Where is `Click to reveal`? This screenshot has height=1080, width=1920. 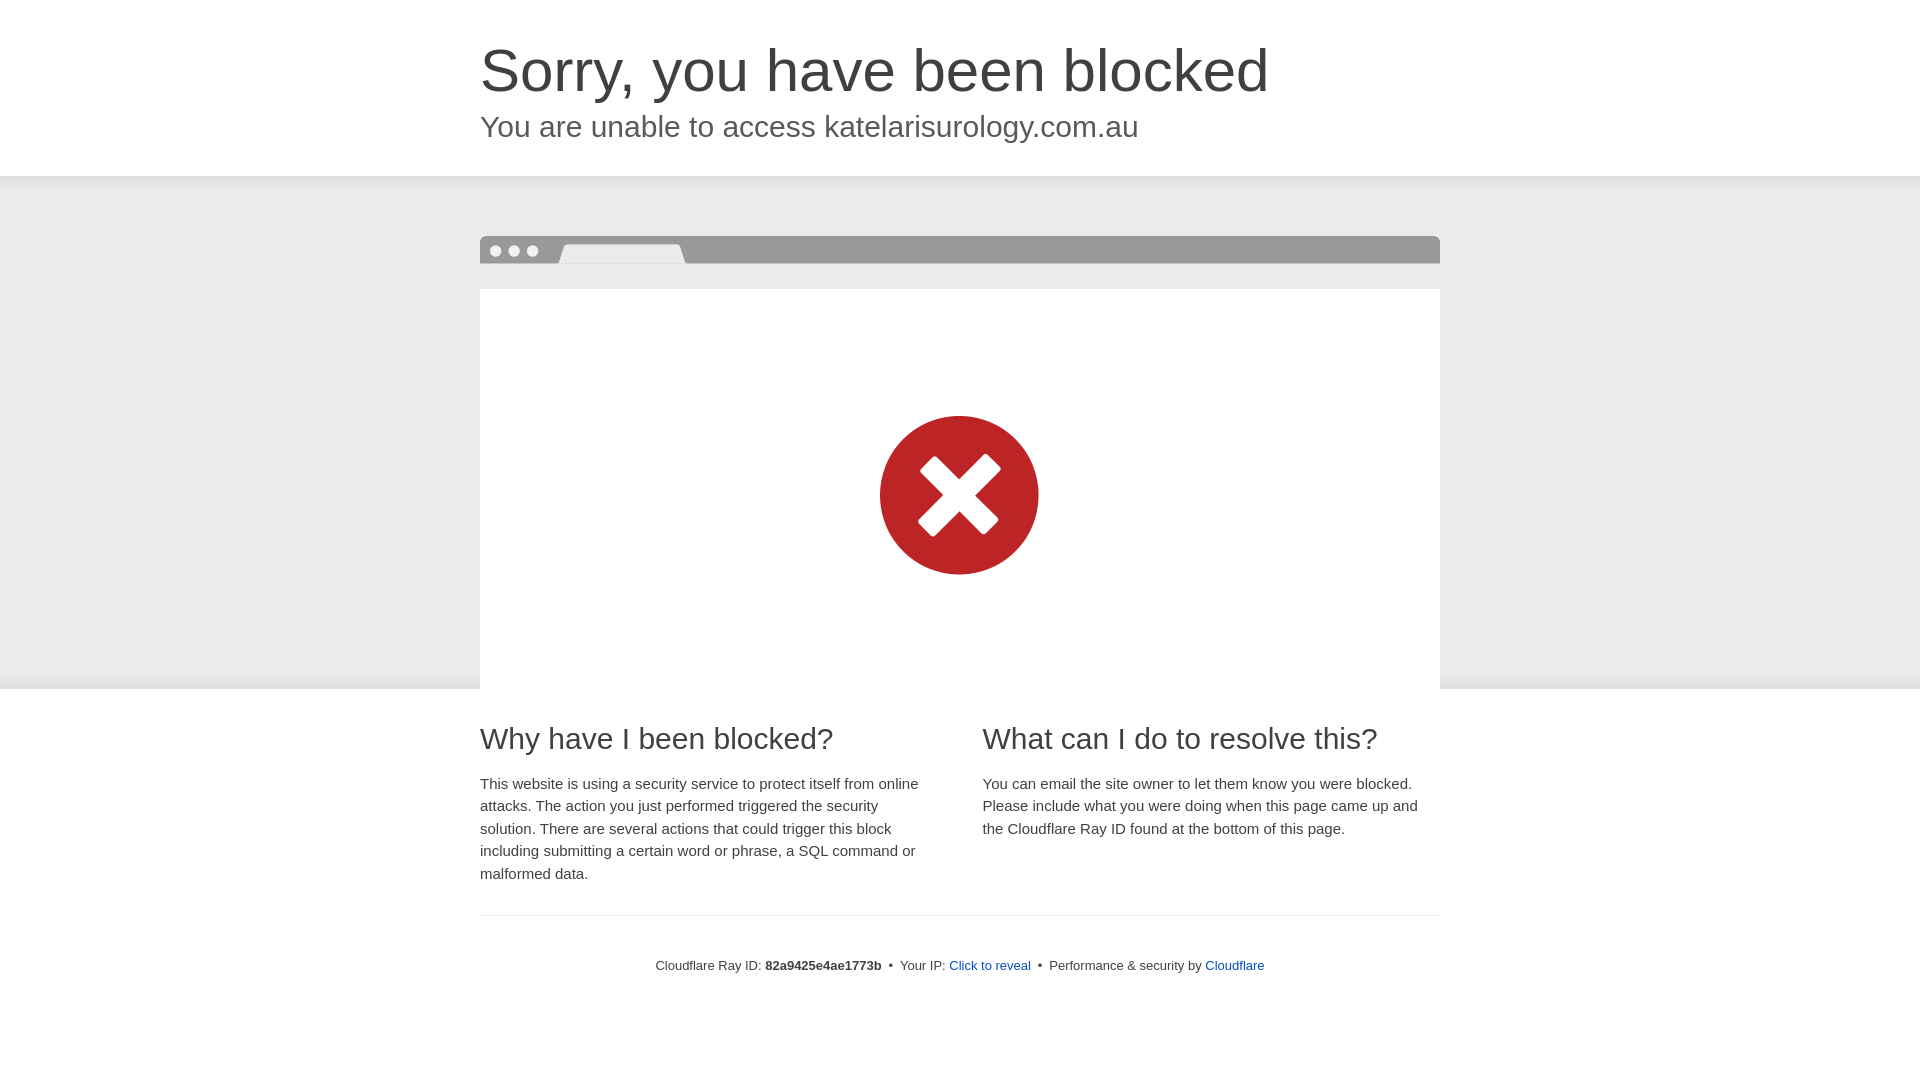
Click to reveal is located at coordinates (990, 966).